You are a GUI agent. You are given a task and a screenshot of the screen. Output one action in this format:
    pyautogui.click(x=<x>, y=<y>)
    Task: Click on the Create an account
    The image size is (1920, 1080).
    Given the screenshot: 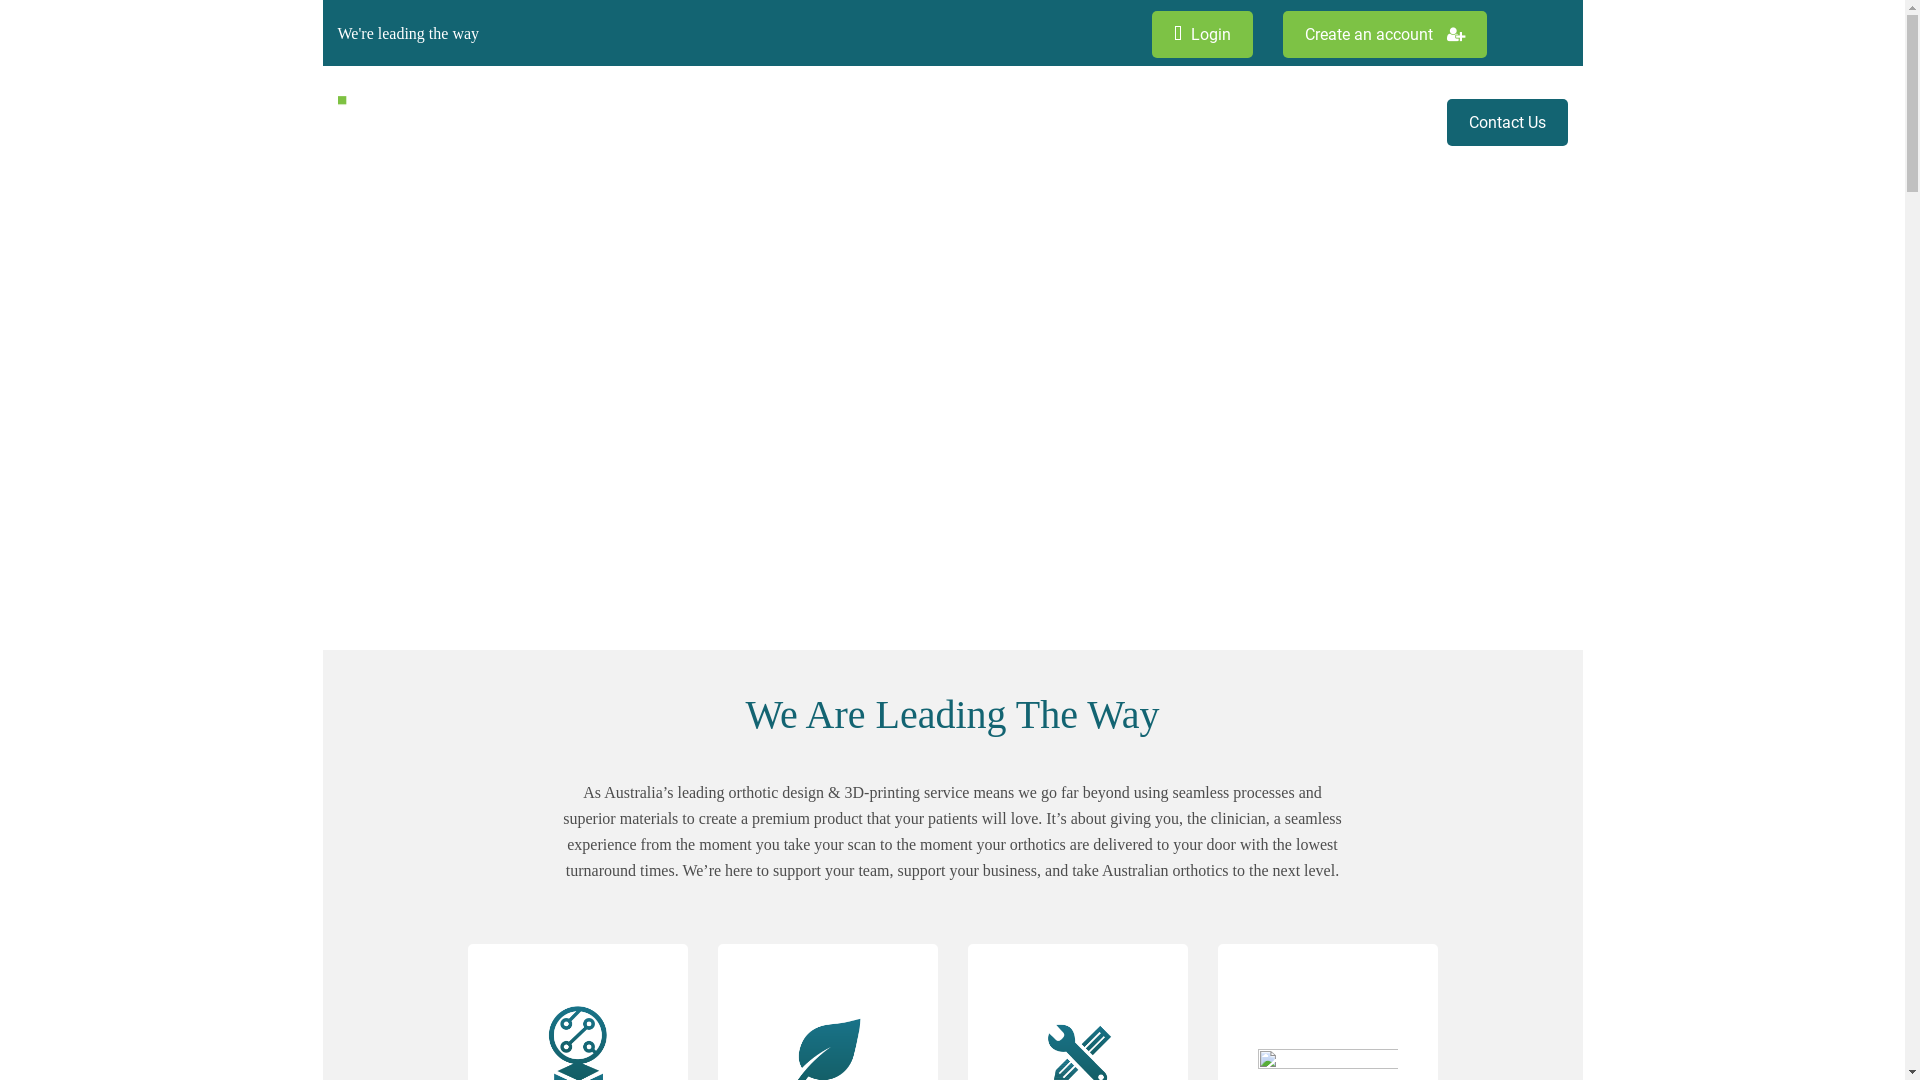 What is the action you would take?
    pyautogui.click(x=1384, y=34)
    